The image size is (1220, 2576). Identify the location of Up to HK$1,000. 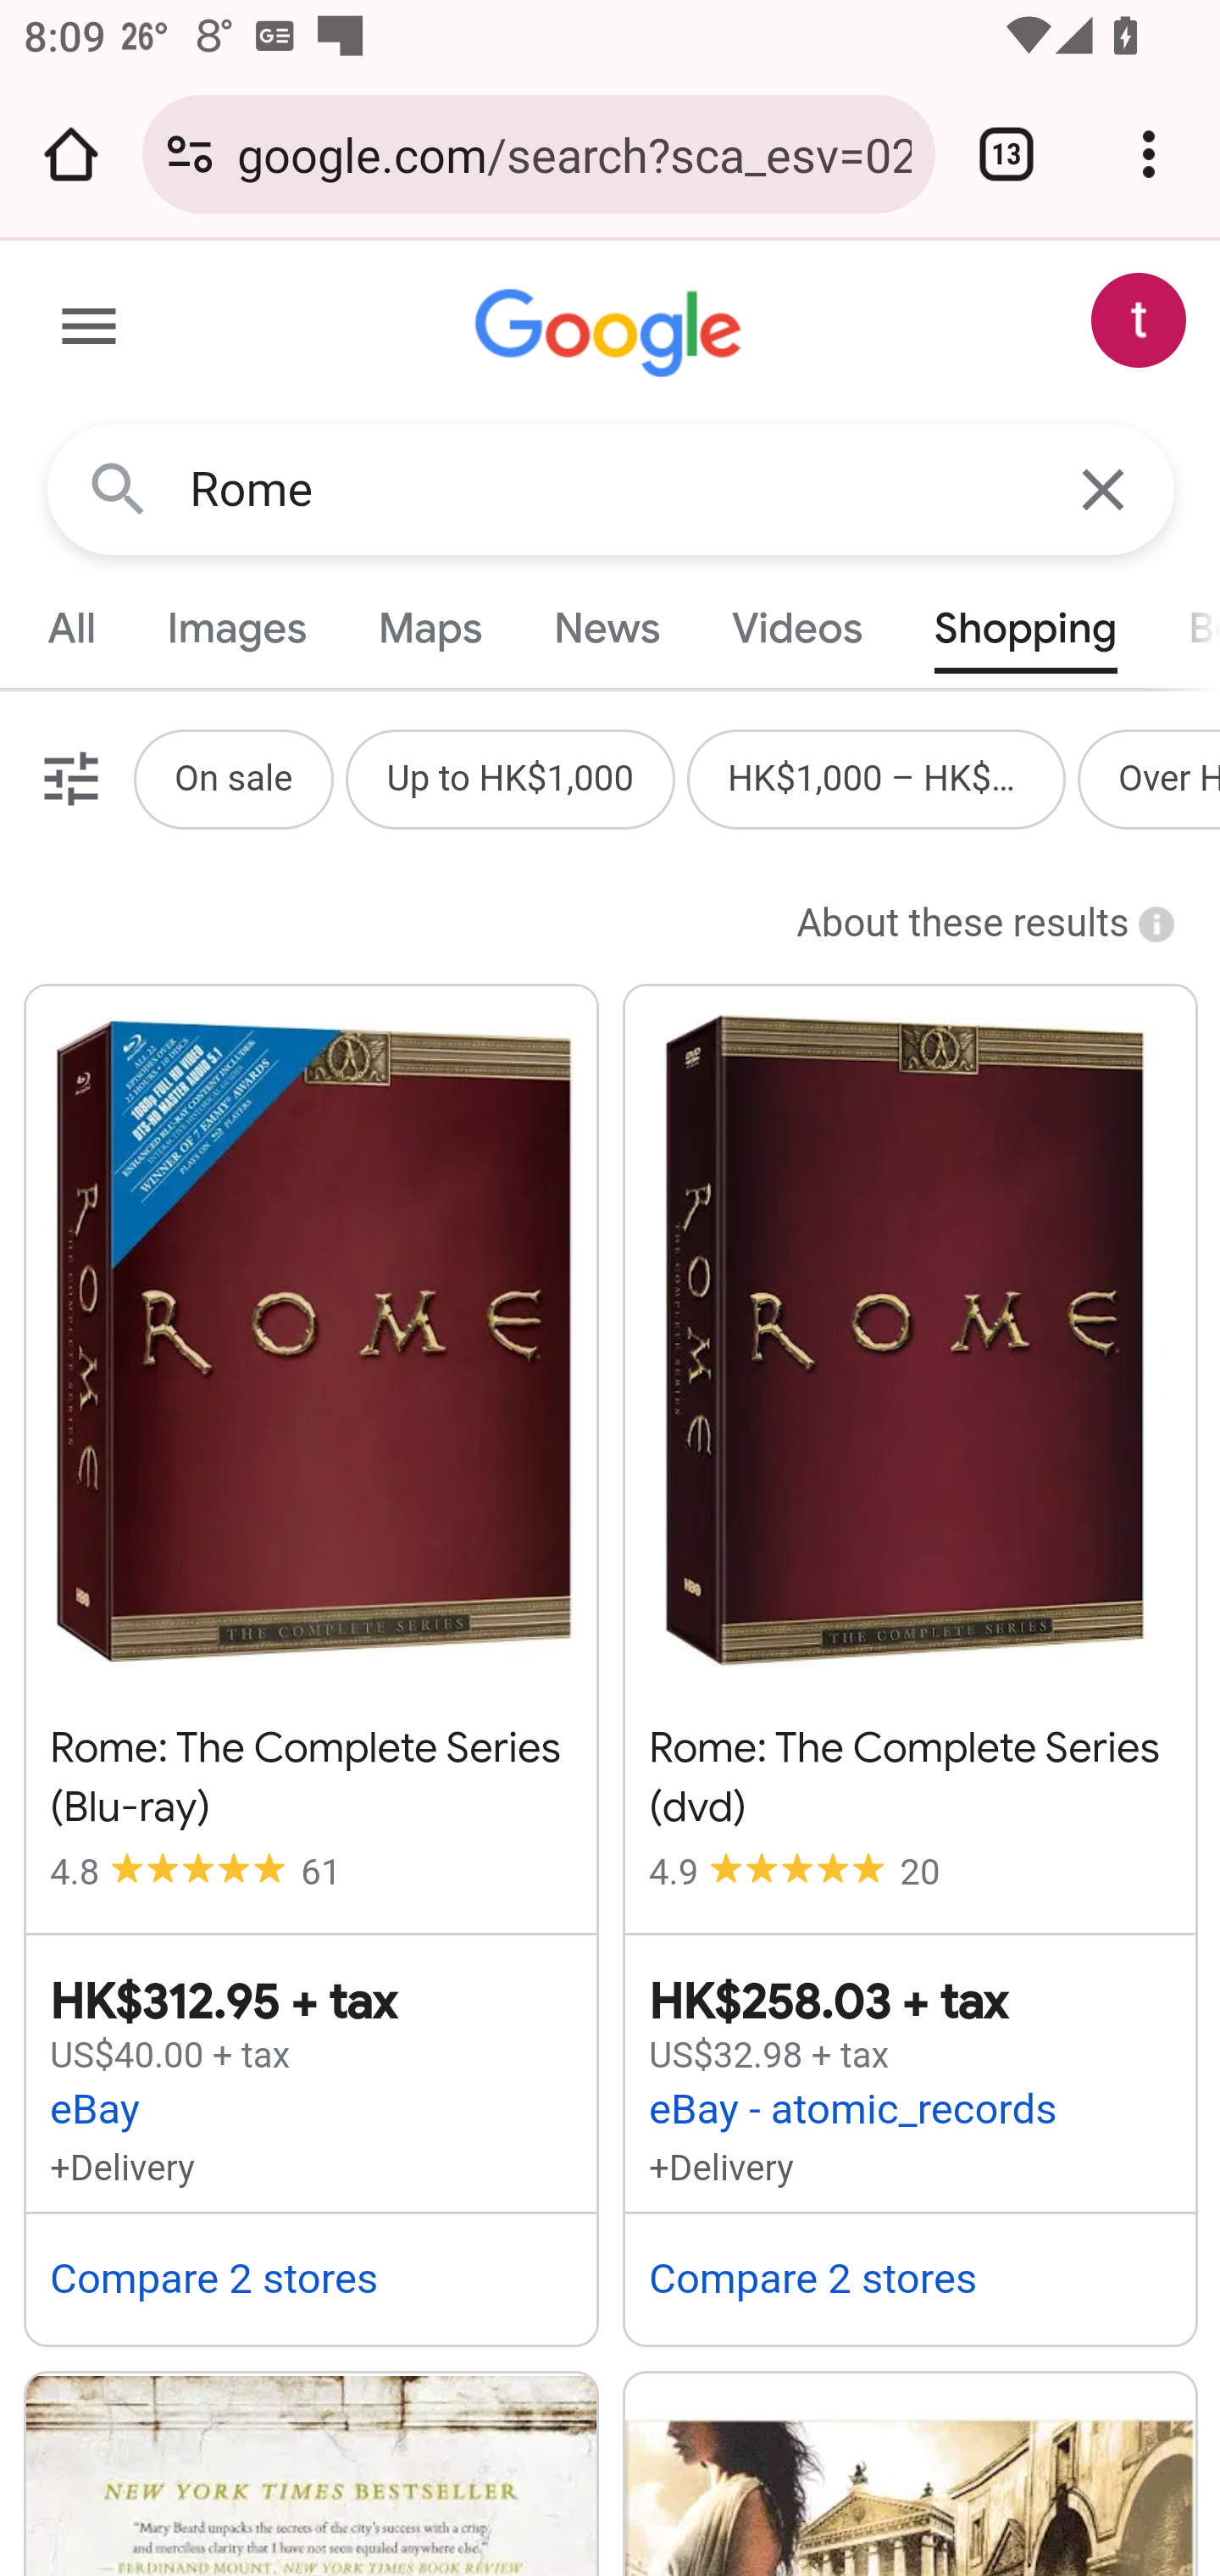
(511, 778).